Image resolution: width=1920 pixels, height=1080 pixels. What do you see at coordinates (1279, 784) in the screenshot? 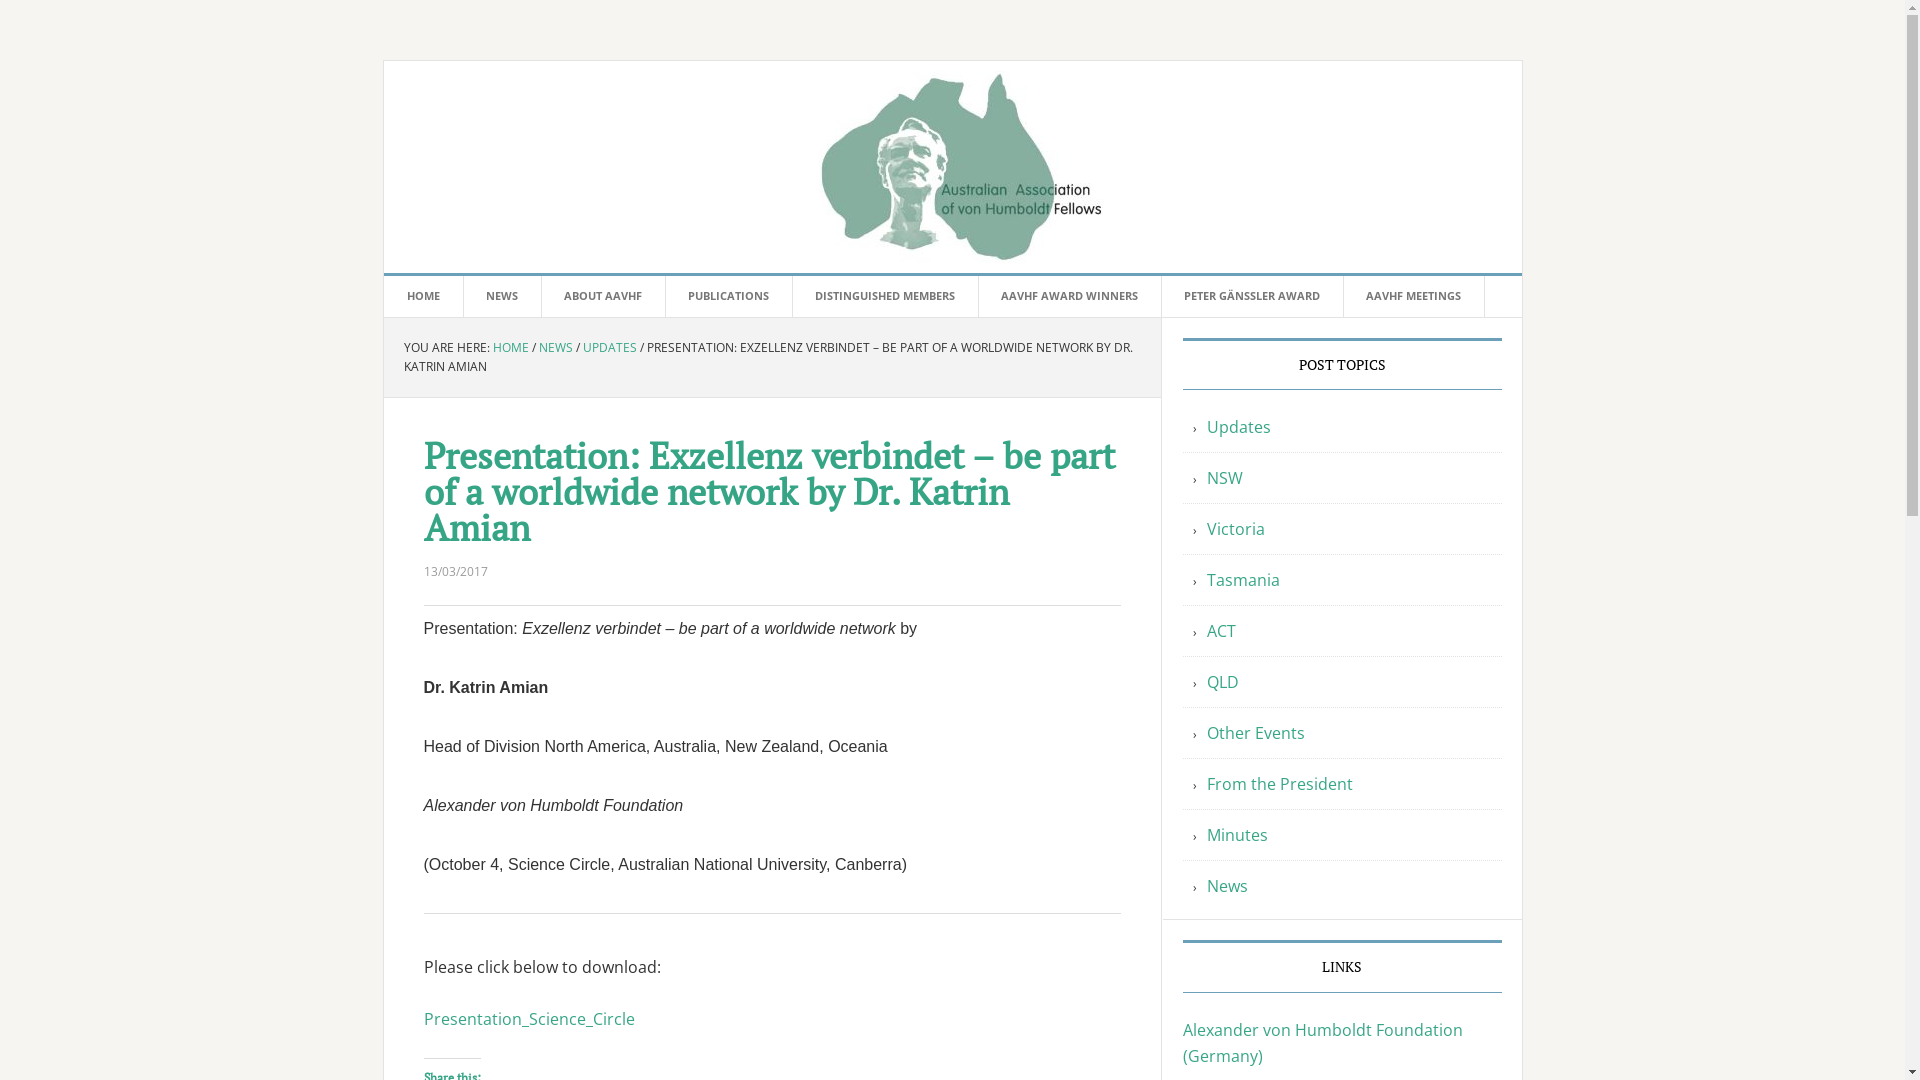
I see `From the President` at bounding box center [1279, 784].